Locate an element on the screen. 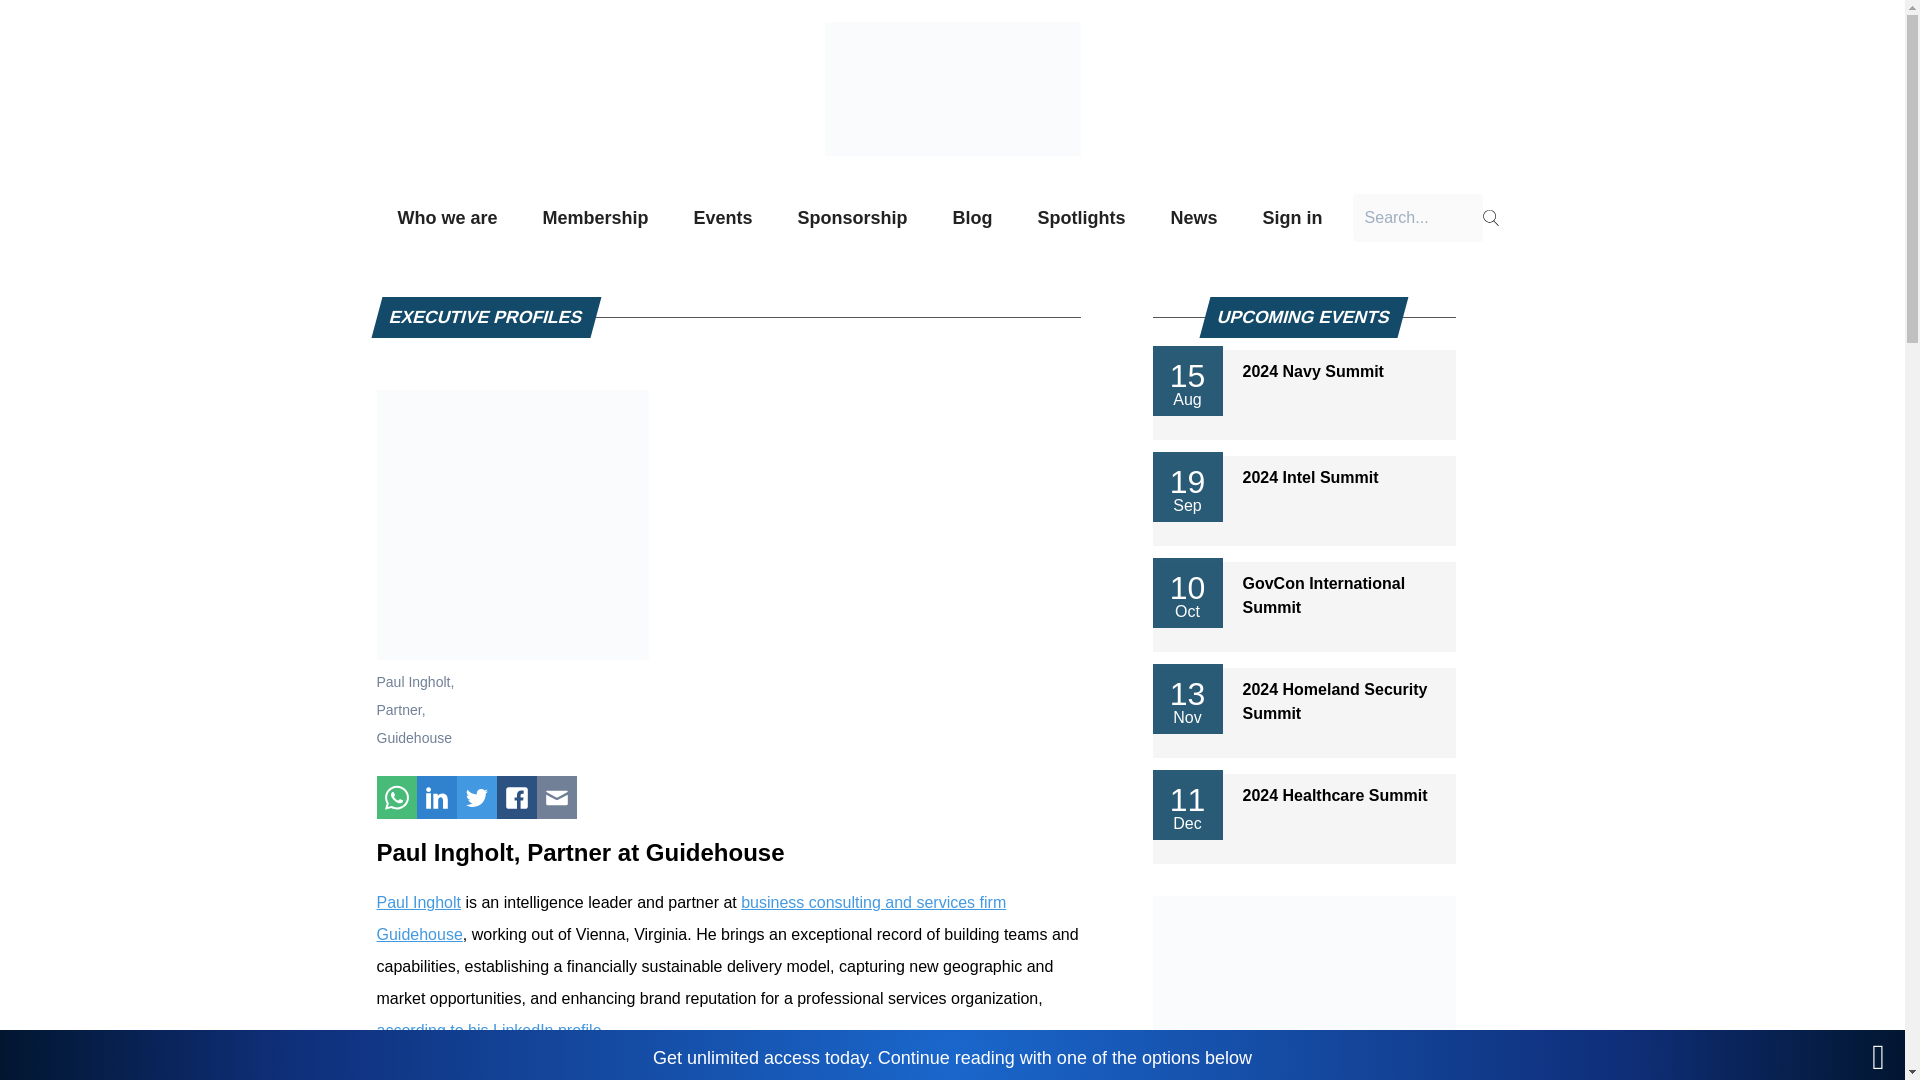 This screenshot has width=1920, height=1080. Membership is located at coordinates (594, 217).